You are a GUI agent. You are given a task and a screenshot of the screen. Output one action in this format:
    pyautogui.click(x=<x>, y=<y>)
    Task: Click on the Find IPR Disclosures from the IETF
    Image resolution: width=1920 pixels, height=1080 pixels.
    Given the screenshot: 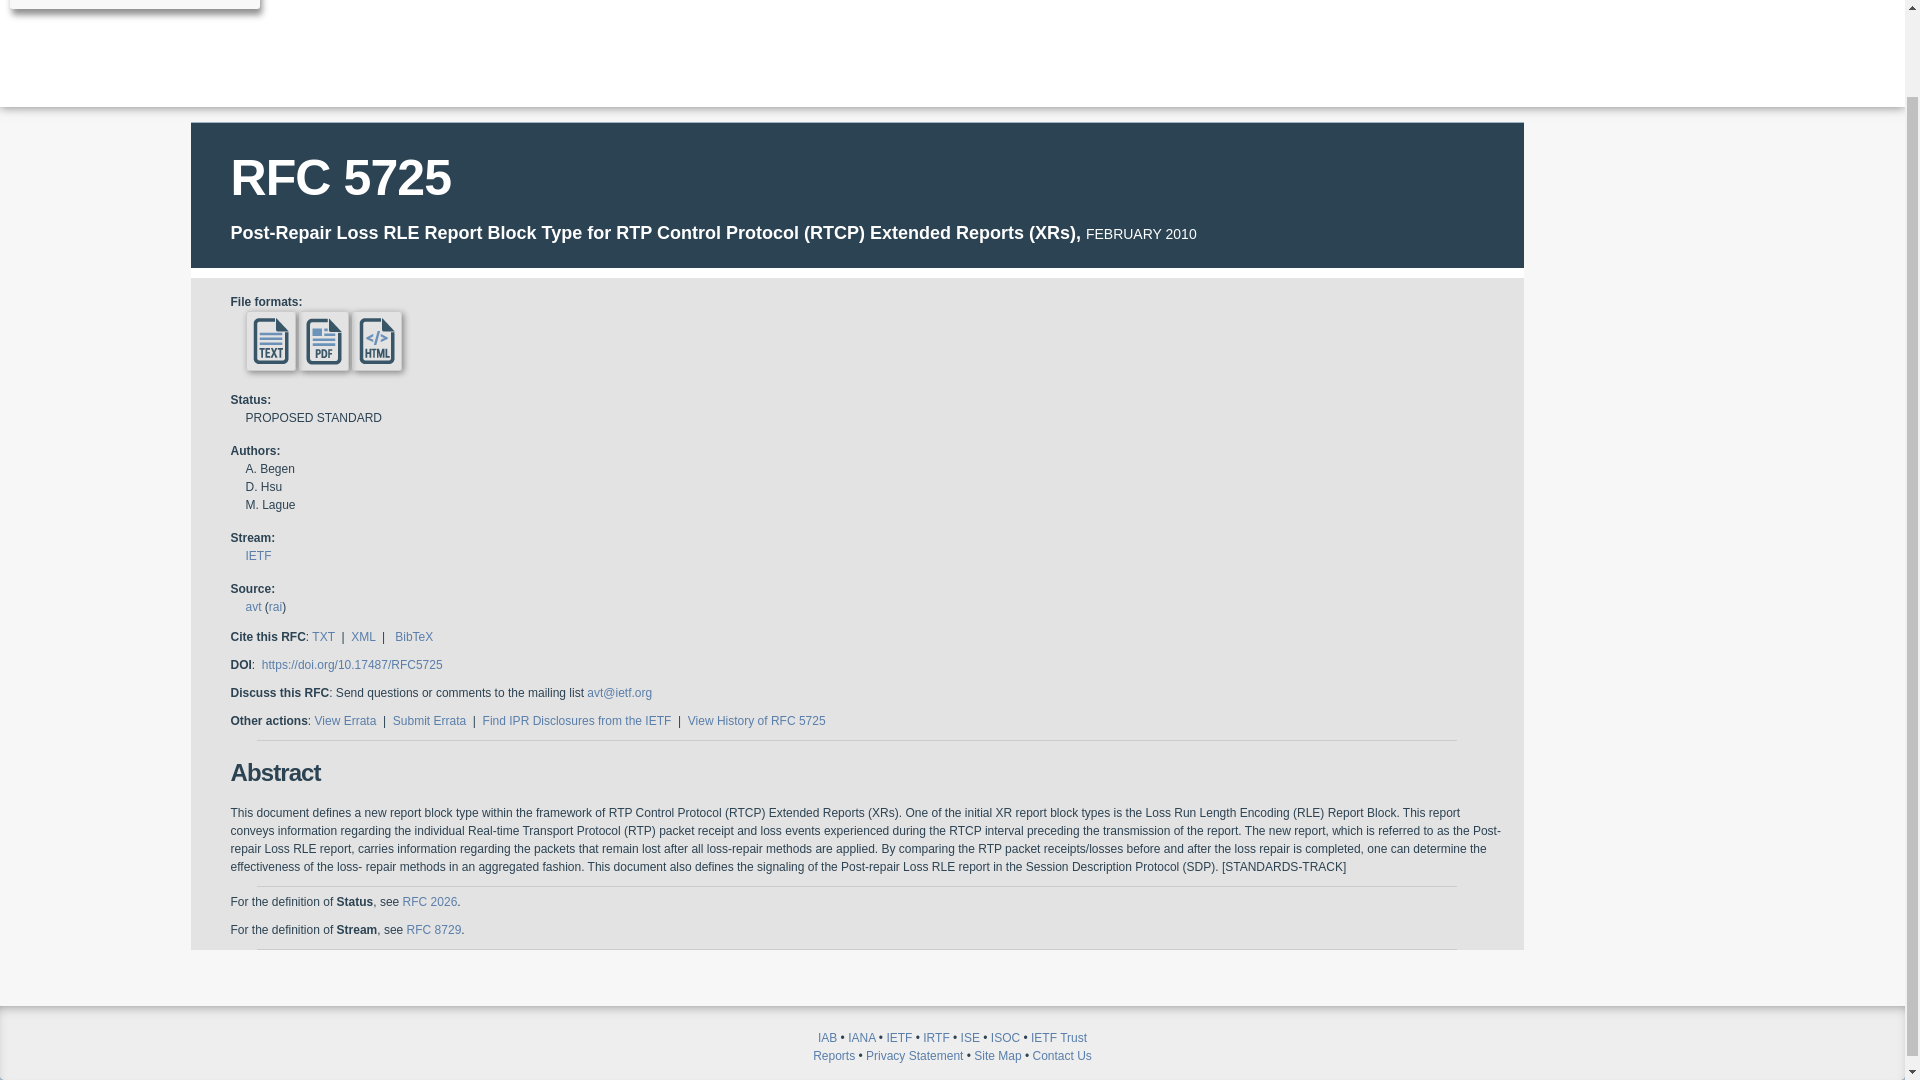 What is the action you would take?
    pyautogui.click(x=578, y=720)
    